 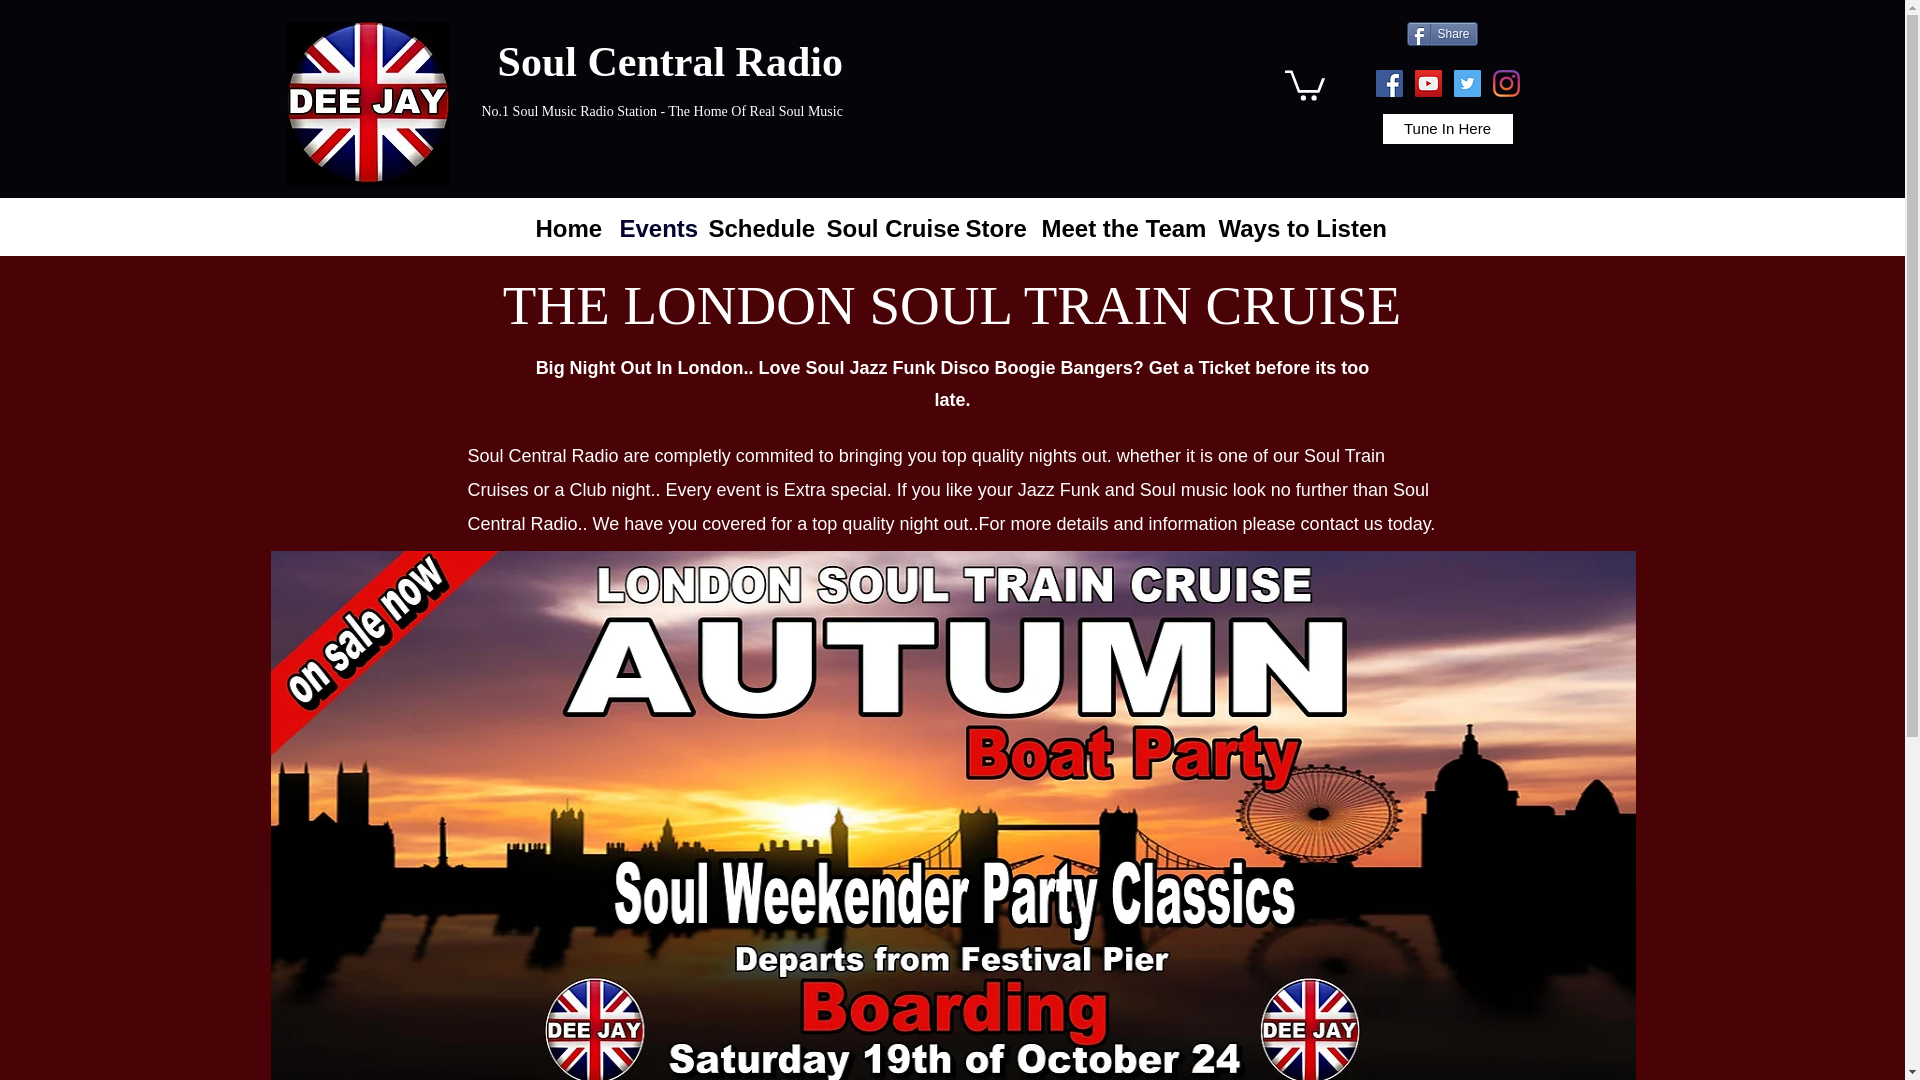 I want to click on Share, so click(x=1440, y=34).